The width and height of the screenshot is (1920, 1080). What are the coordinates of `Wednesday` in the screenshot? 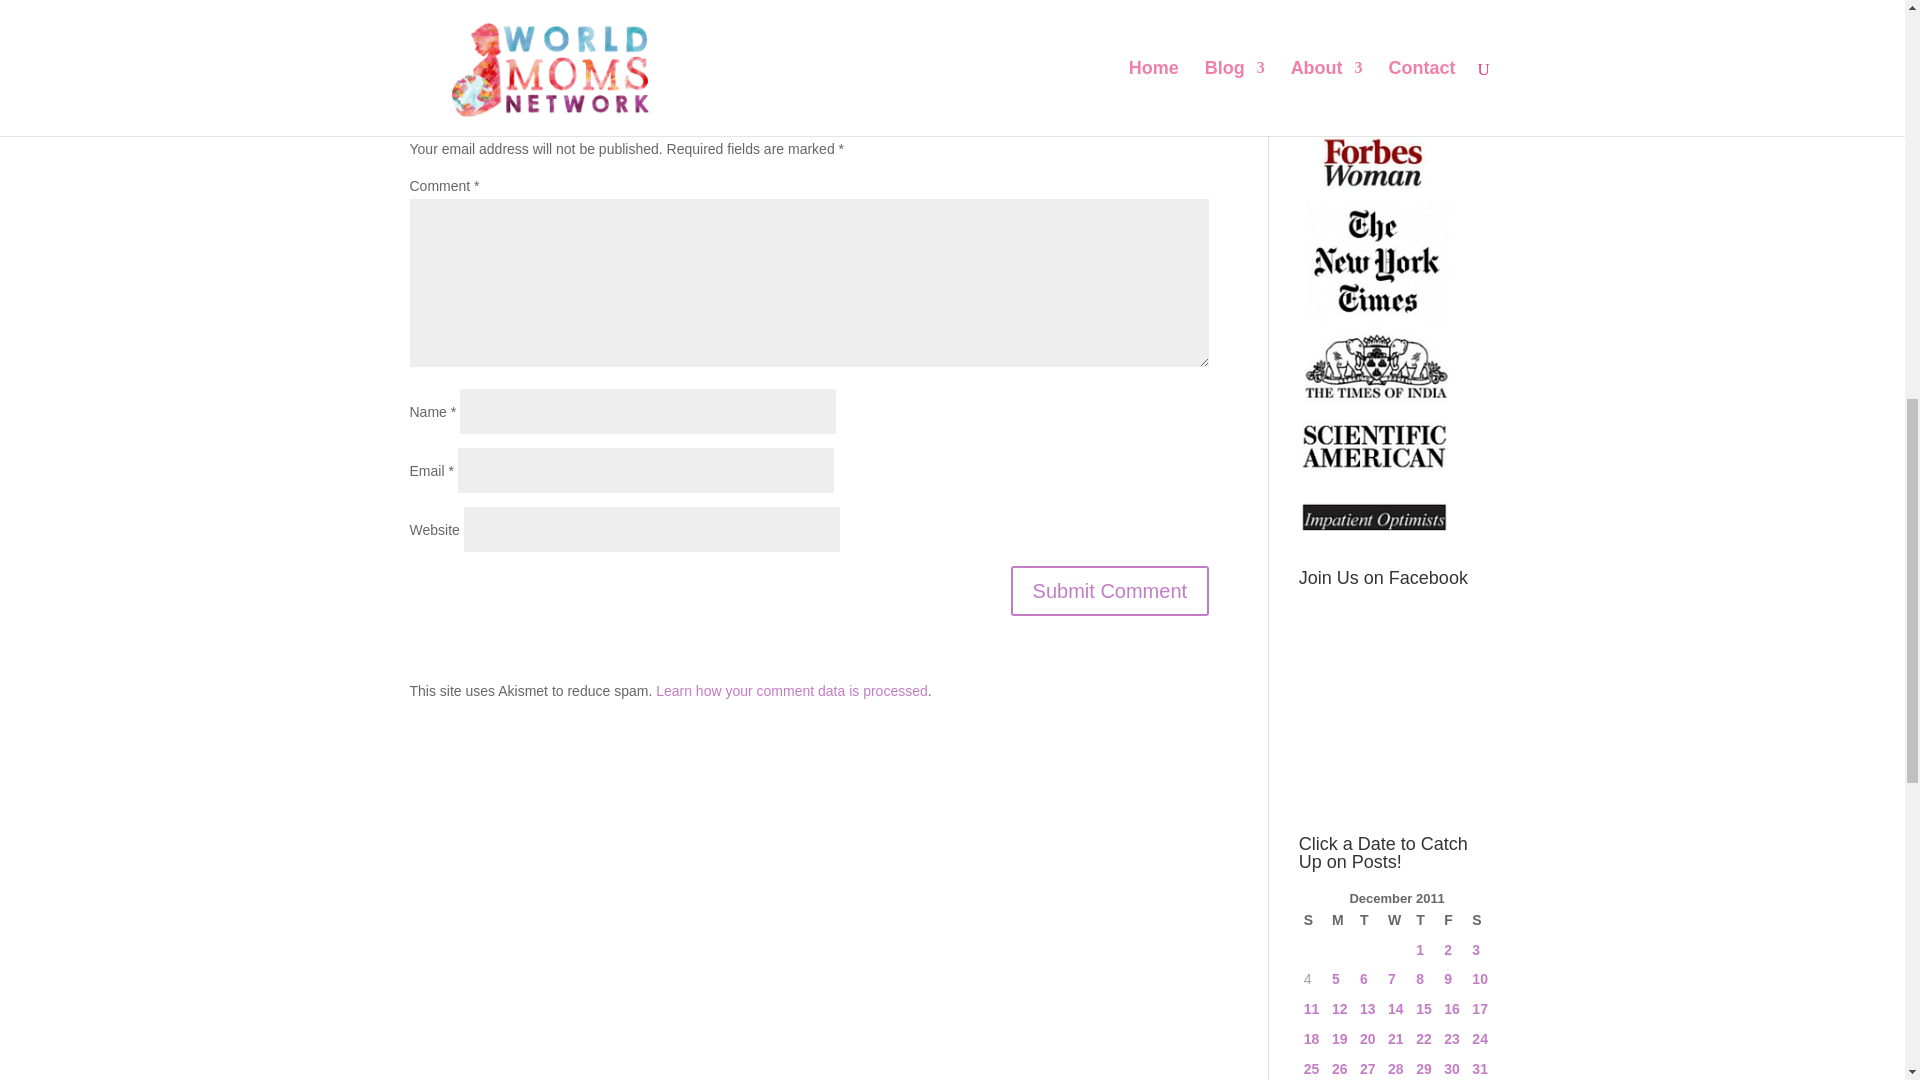 It's located at (1396, 921).